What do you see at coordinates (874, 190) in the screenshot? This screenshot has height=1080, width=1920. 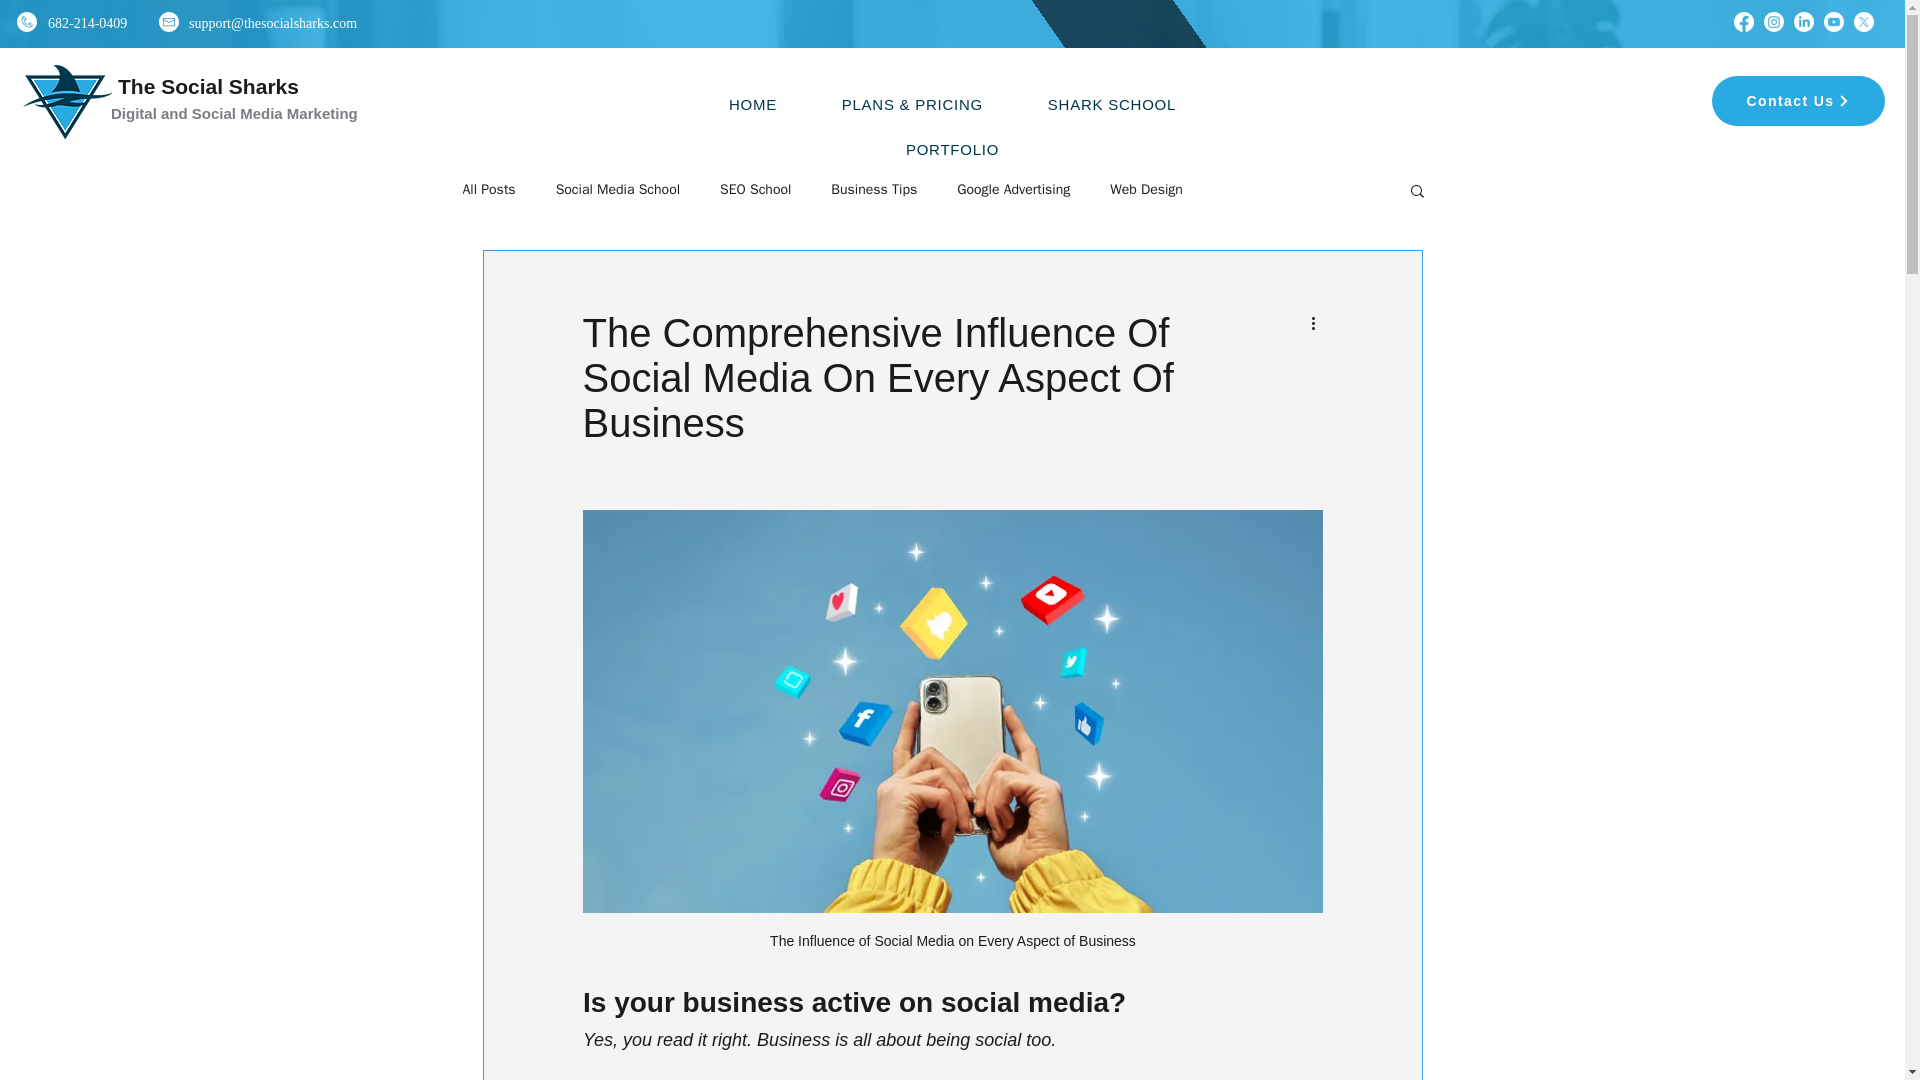 I see `Business Tips` at bounding box center [874, 190].